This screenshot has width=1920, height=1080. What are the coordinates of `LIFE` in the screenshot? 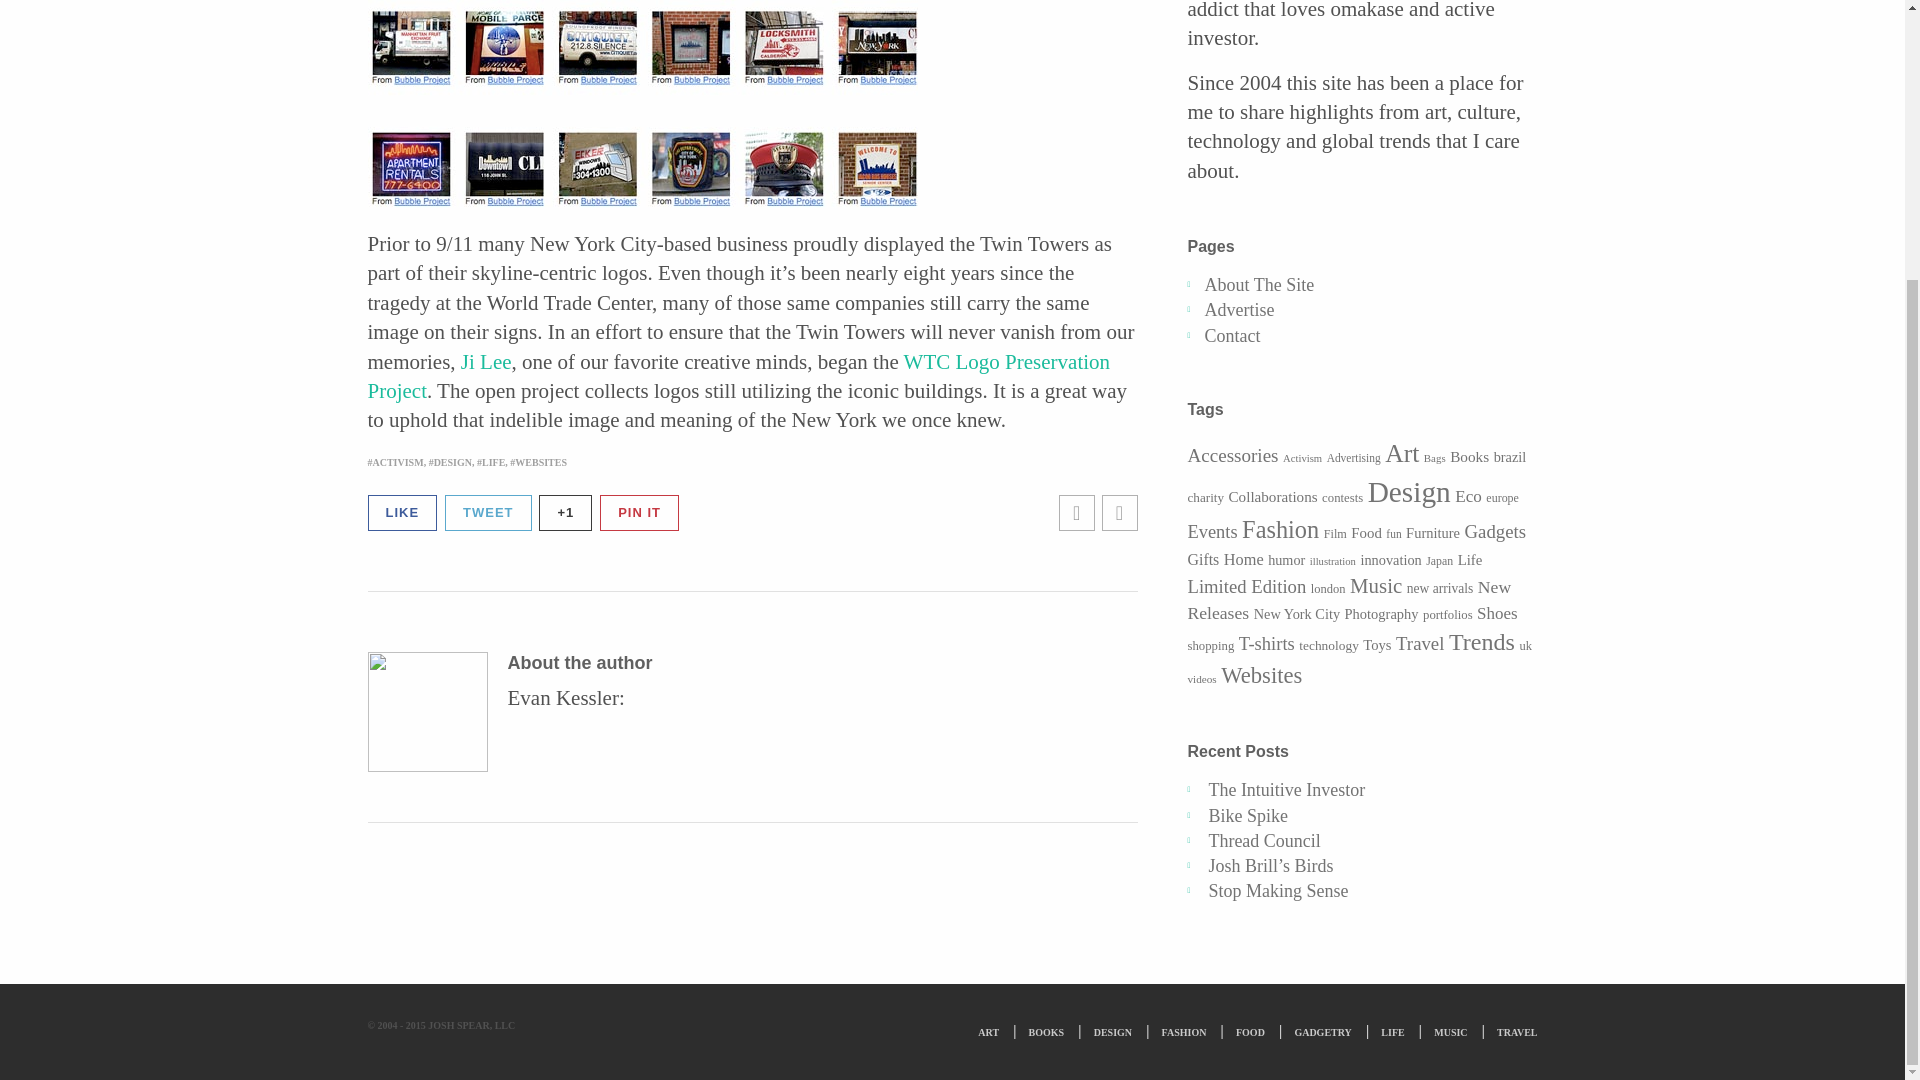 It's located at (490, 462).